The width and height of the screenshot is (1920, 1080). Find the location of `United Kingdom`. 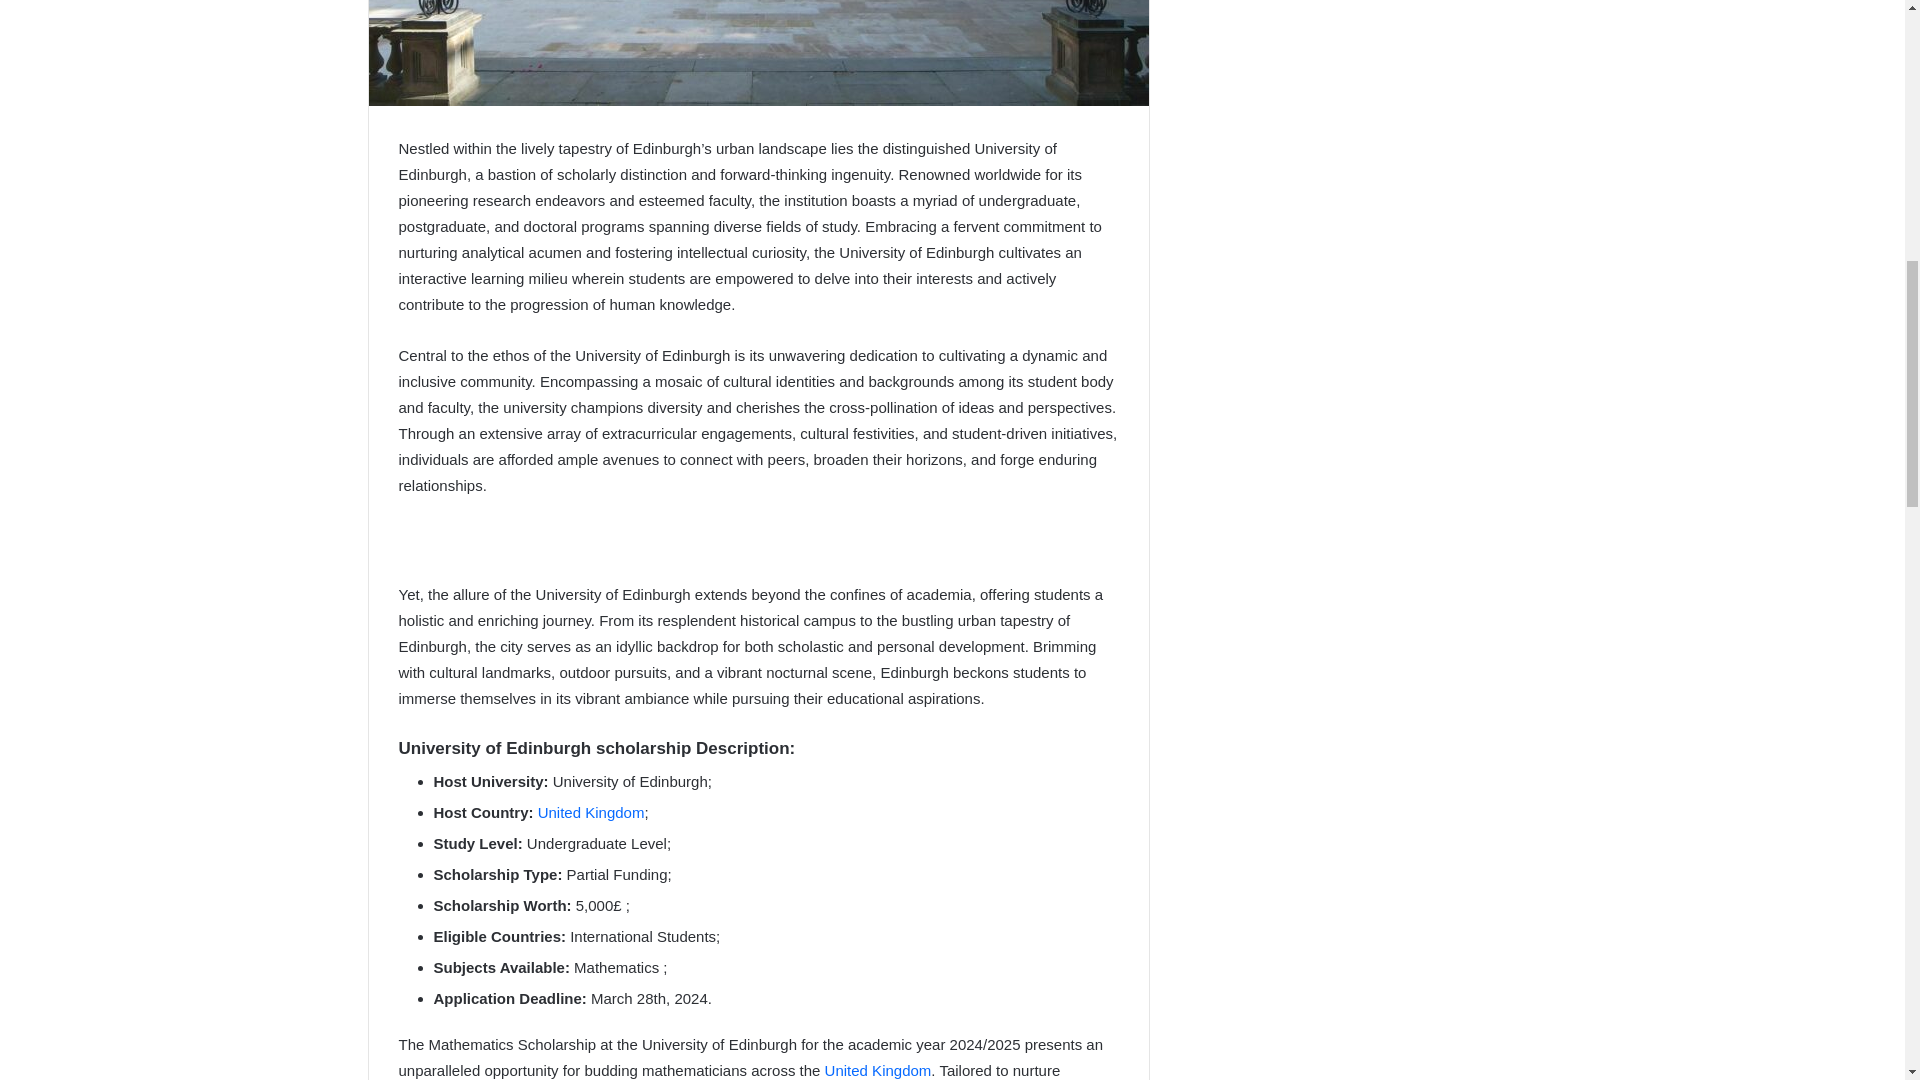

United Kingdom is located at coordinates (591, 812).